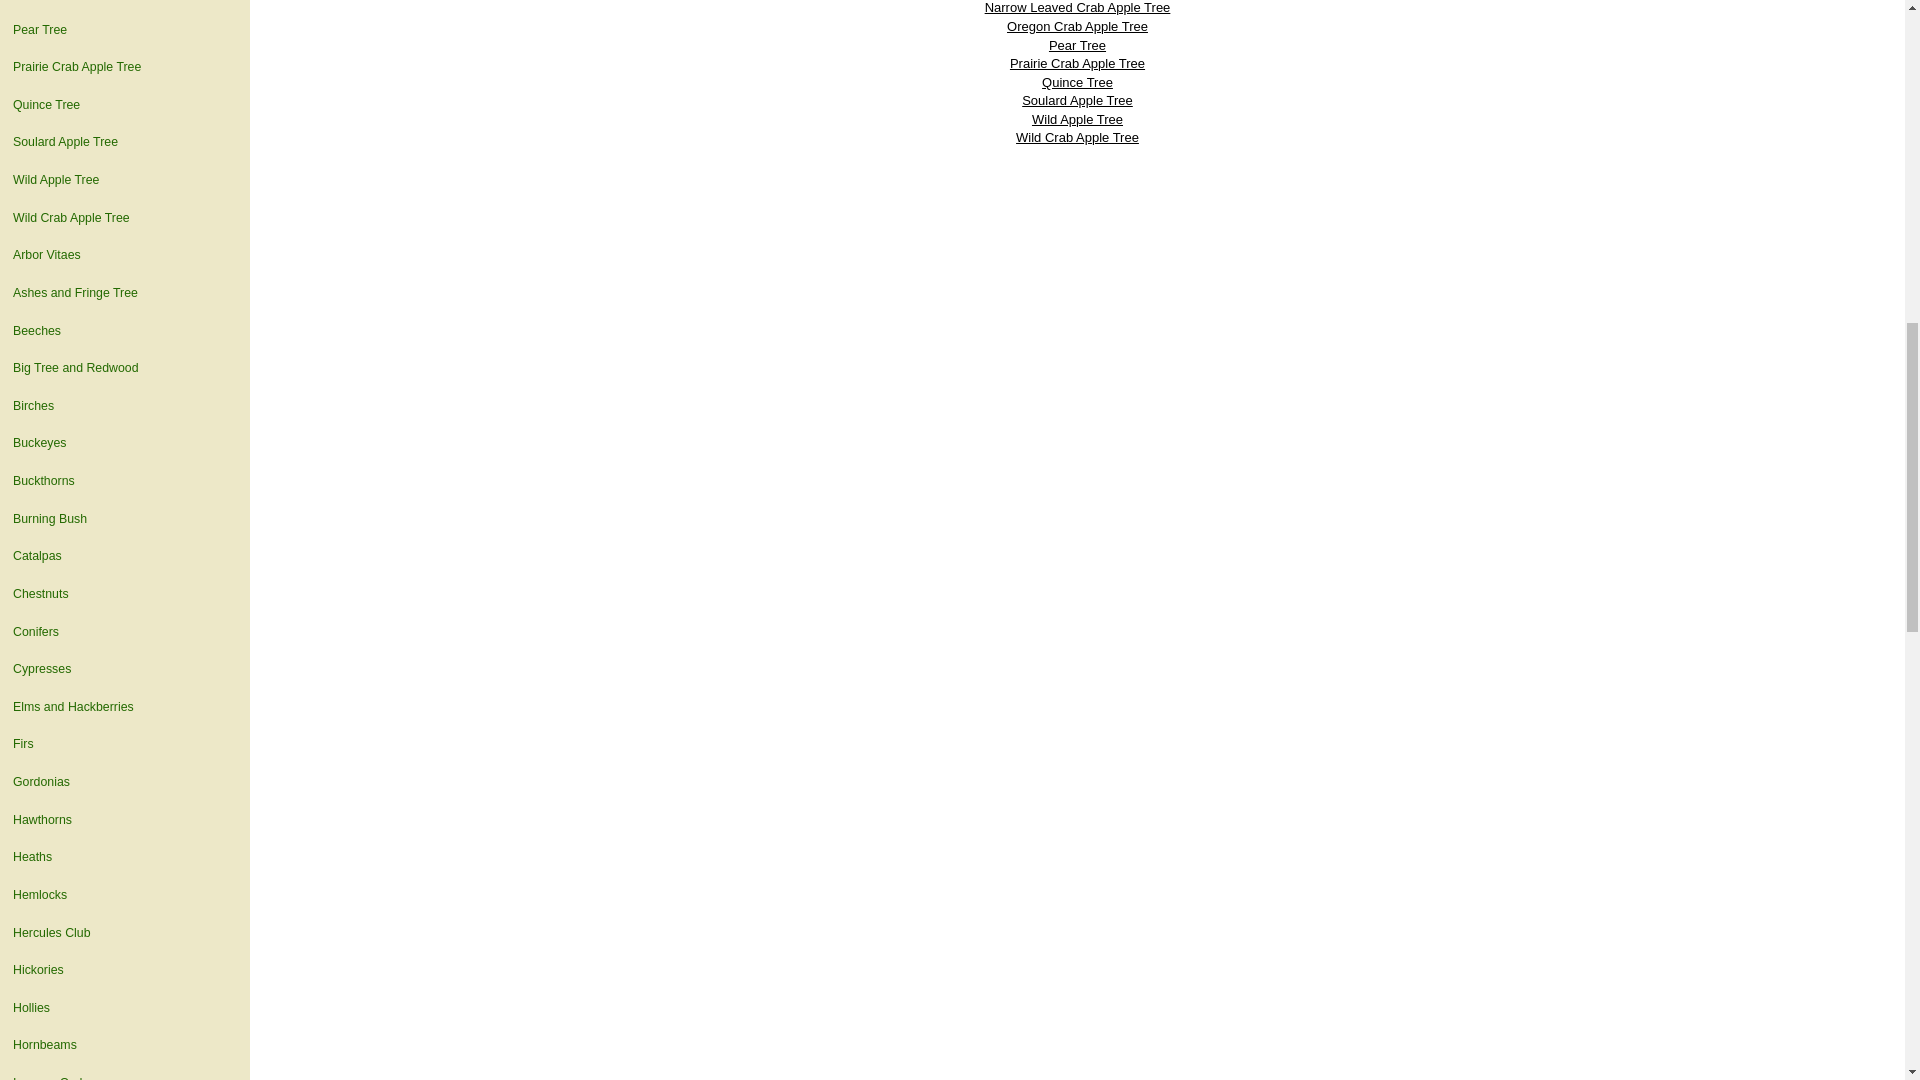 This screenshot has height=1080, width=1920. Describe the element at coordinates (124, 6) in the screenshot. I see `Oregon Crab Apple Tree` at that location.